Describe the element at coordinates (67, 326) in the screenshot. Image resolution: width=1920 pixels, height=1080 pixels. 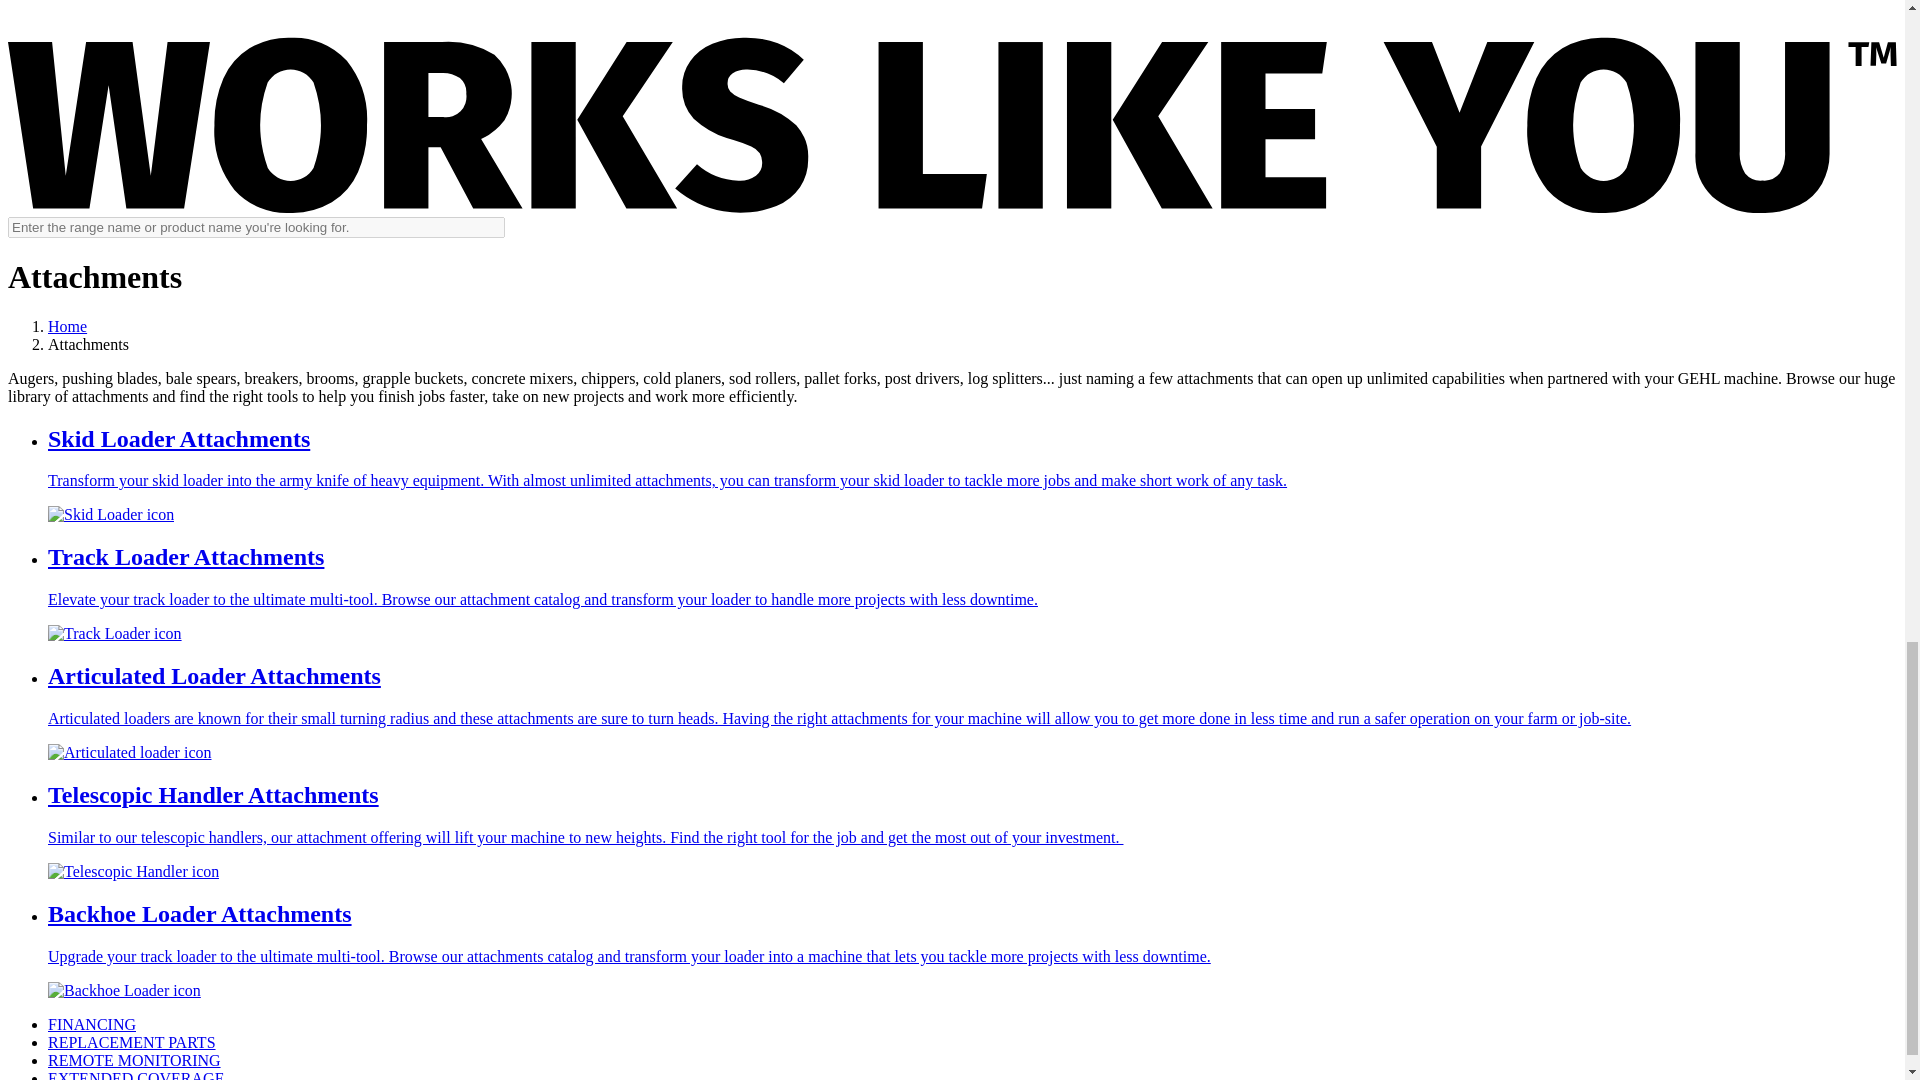
I see `Home` at that location.